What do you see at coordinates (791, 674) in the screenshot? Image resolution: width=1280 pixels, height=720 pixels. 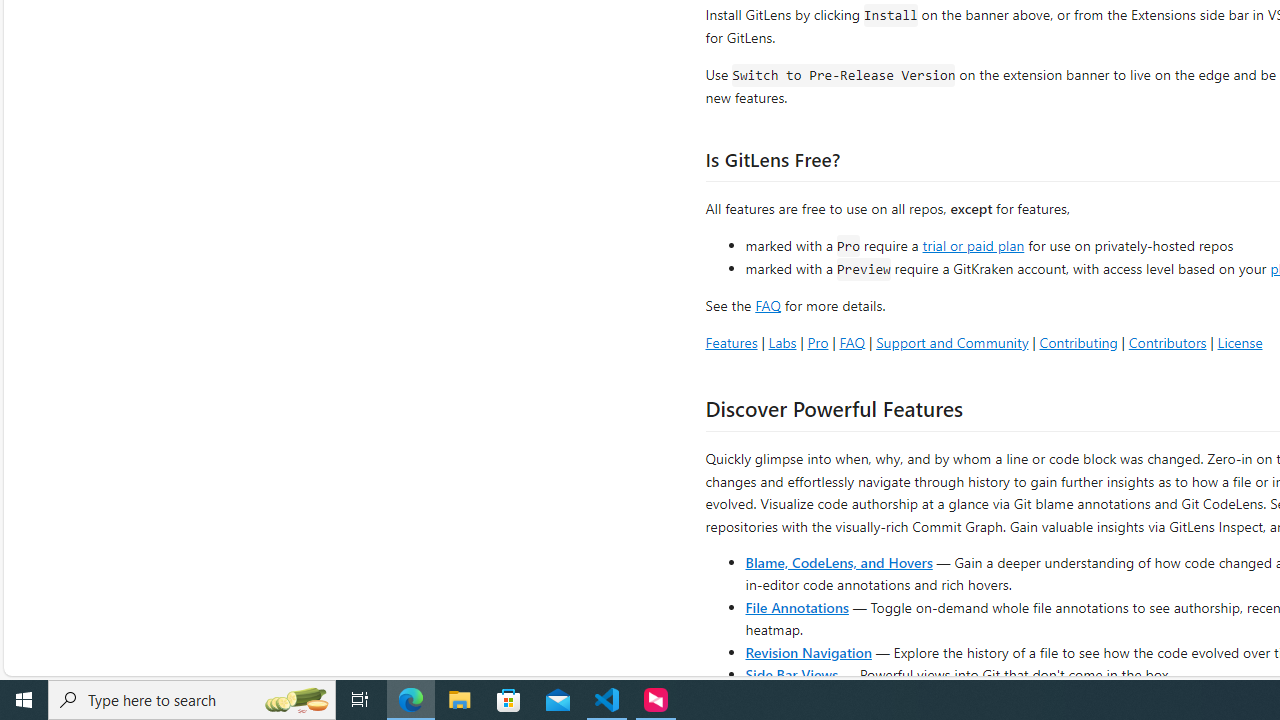 I see `Side Bar Views` at bounding box center [791, 674].